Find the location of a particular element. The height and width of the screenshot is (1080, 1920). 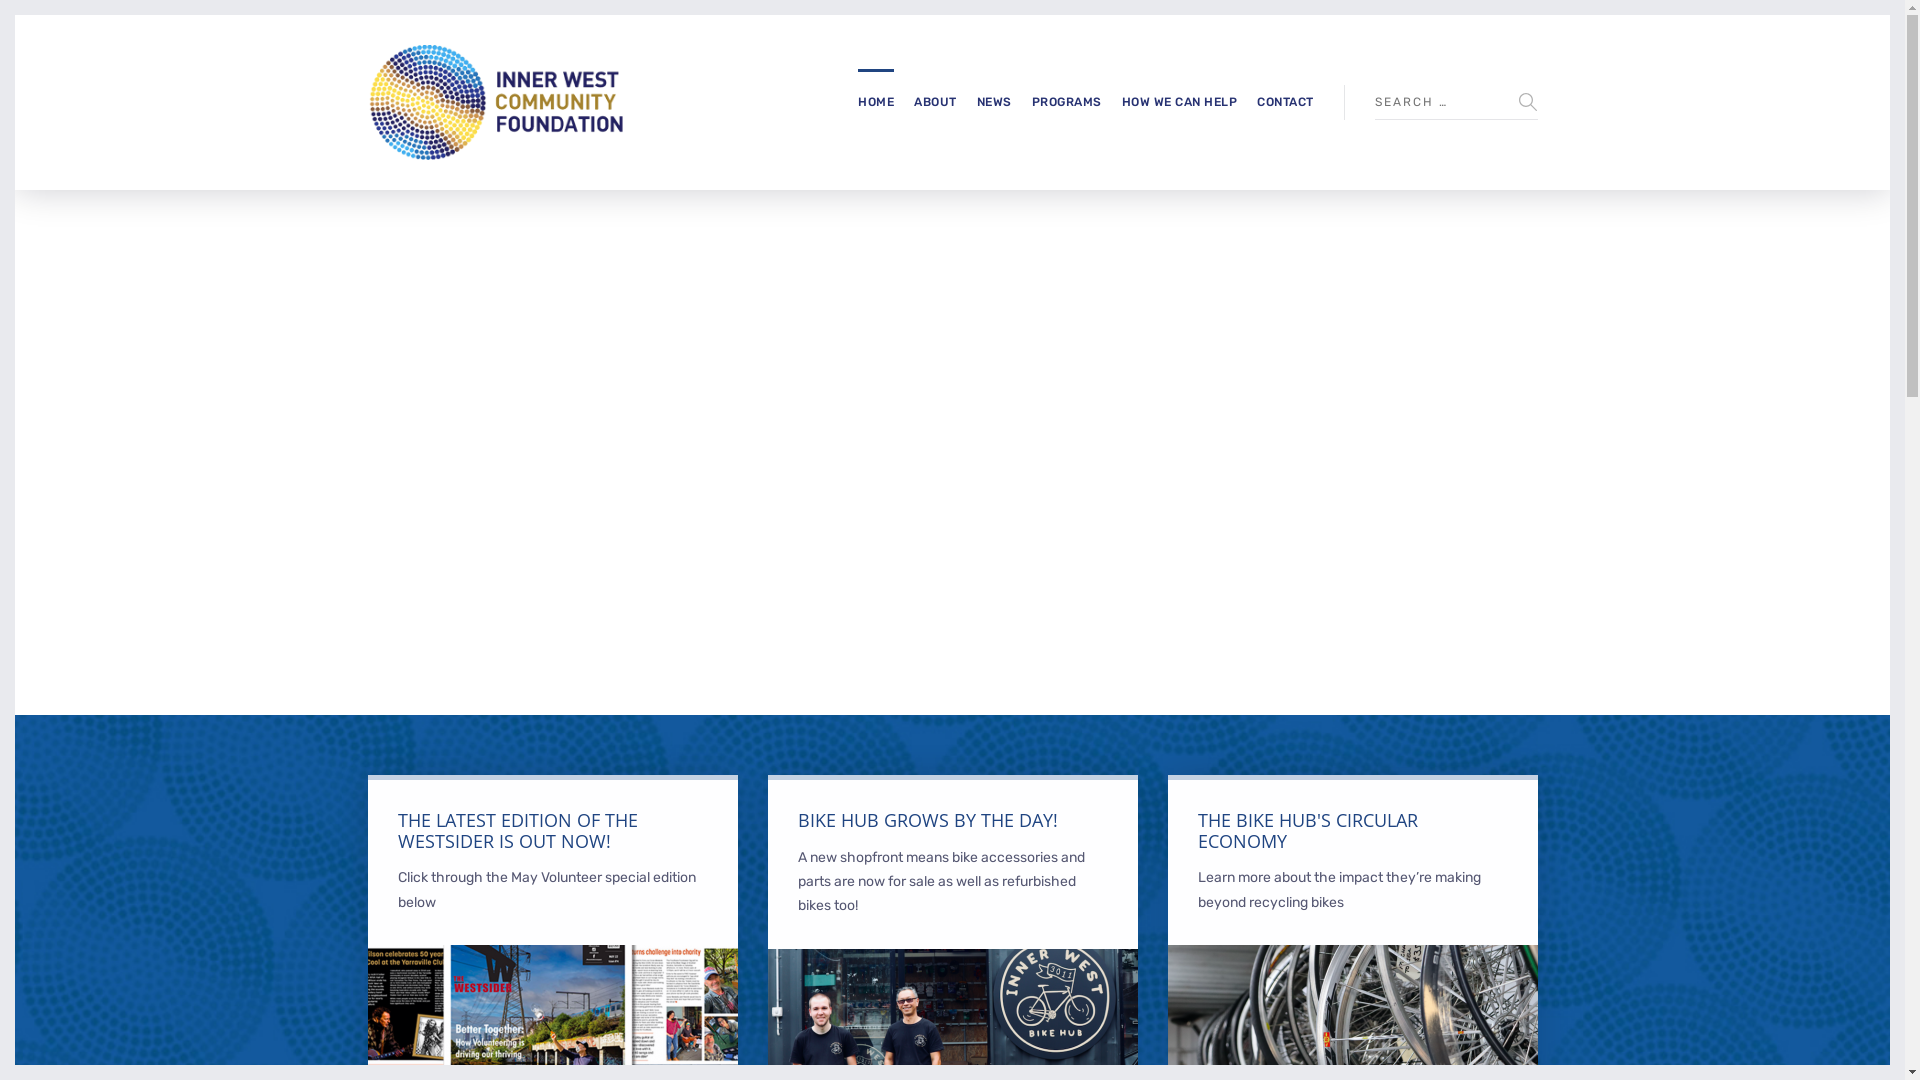

LEARN MORE is located at coordinates (553, 956).